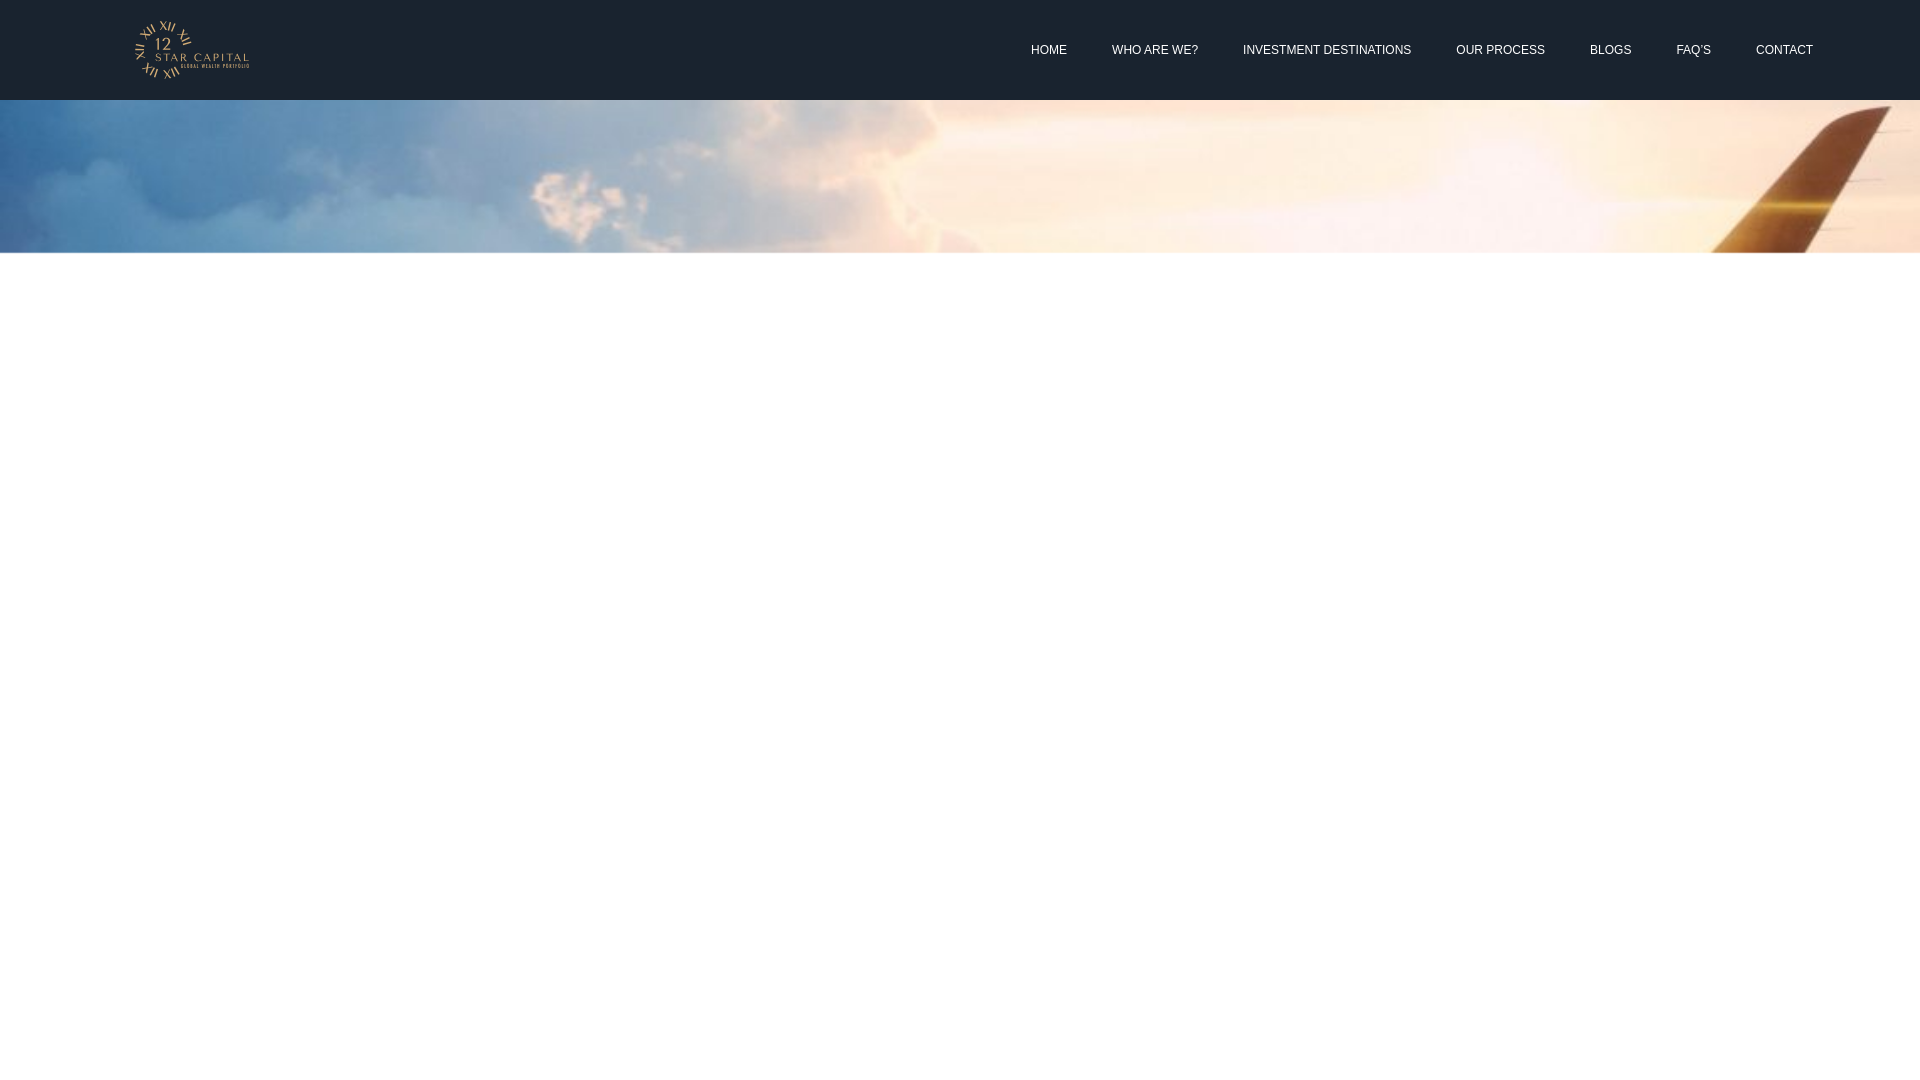 Image resolution: width=1920 pixels, height=1080 pixels. Describe the element at coordinates (1326, 50) in the screenshot. I see `INVESTMENT DESTINATIONS` at that location.